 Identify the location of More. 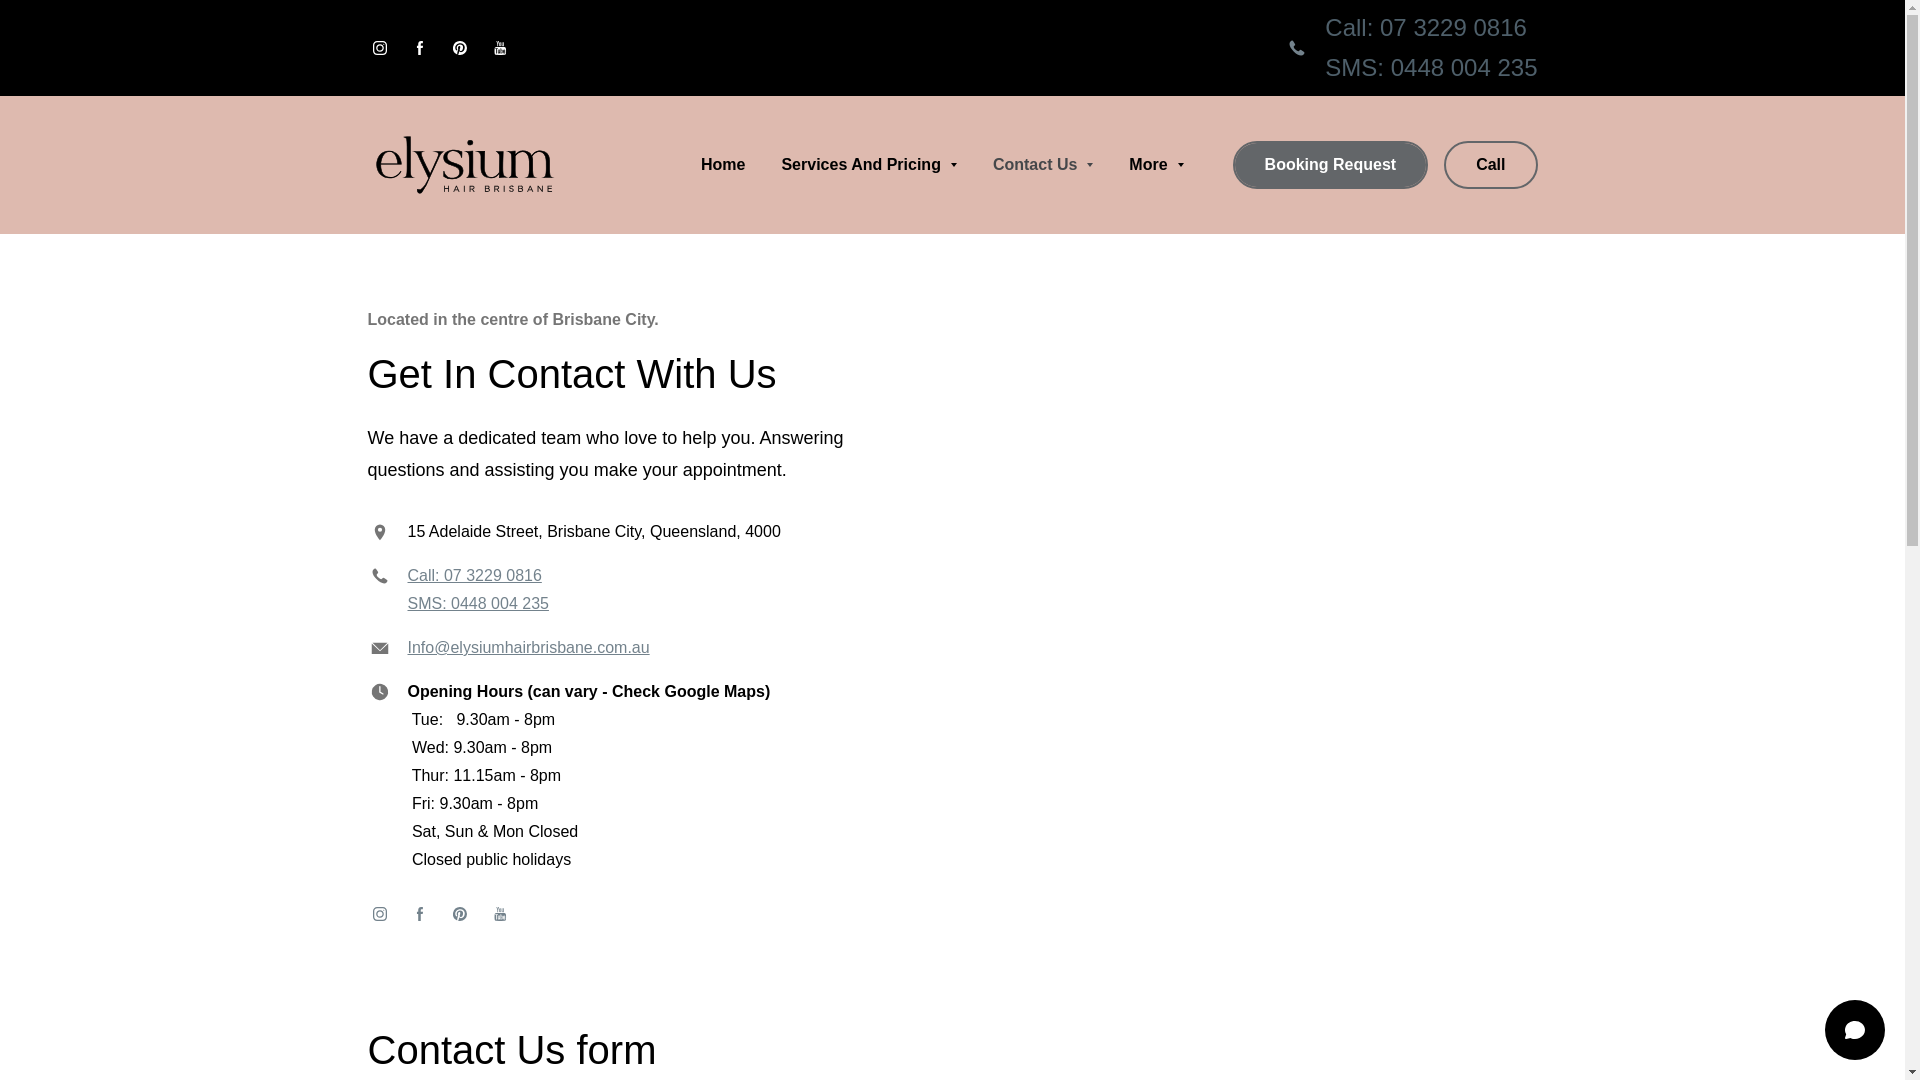
(1156, 165).